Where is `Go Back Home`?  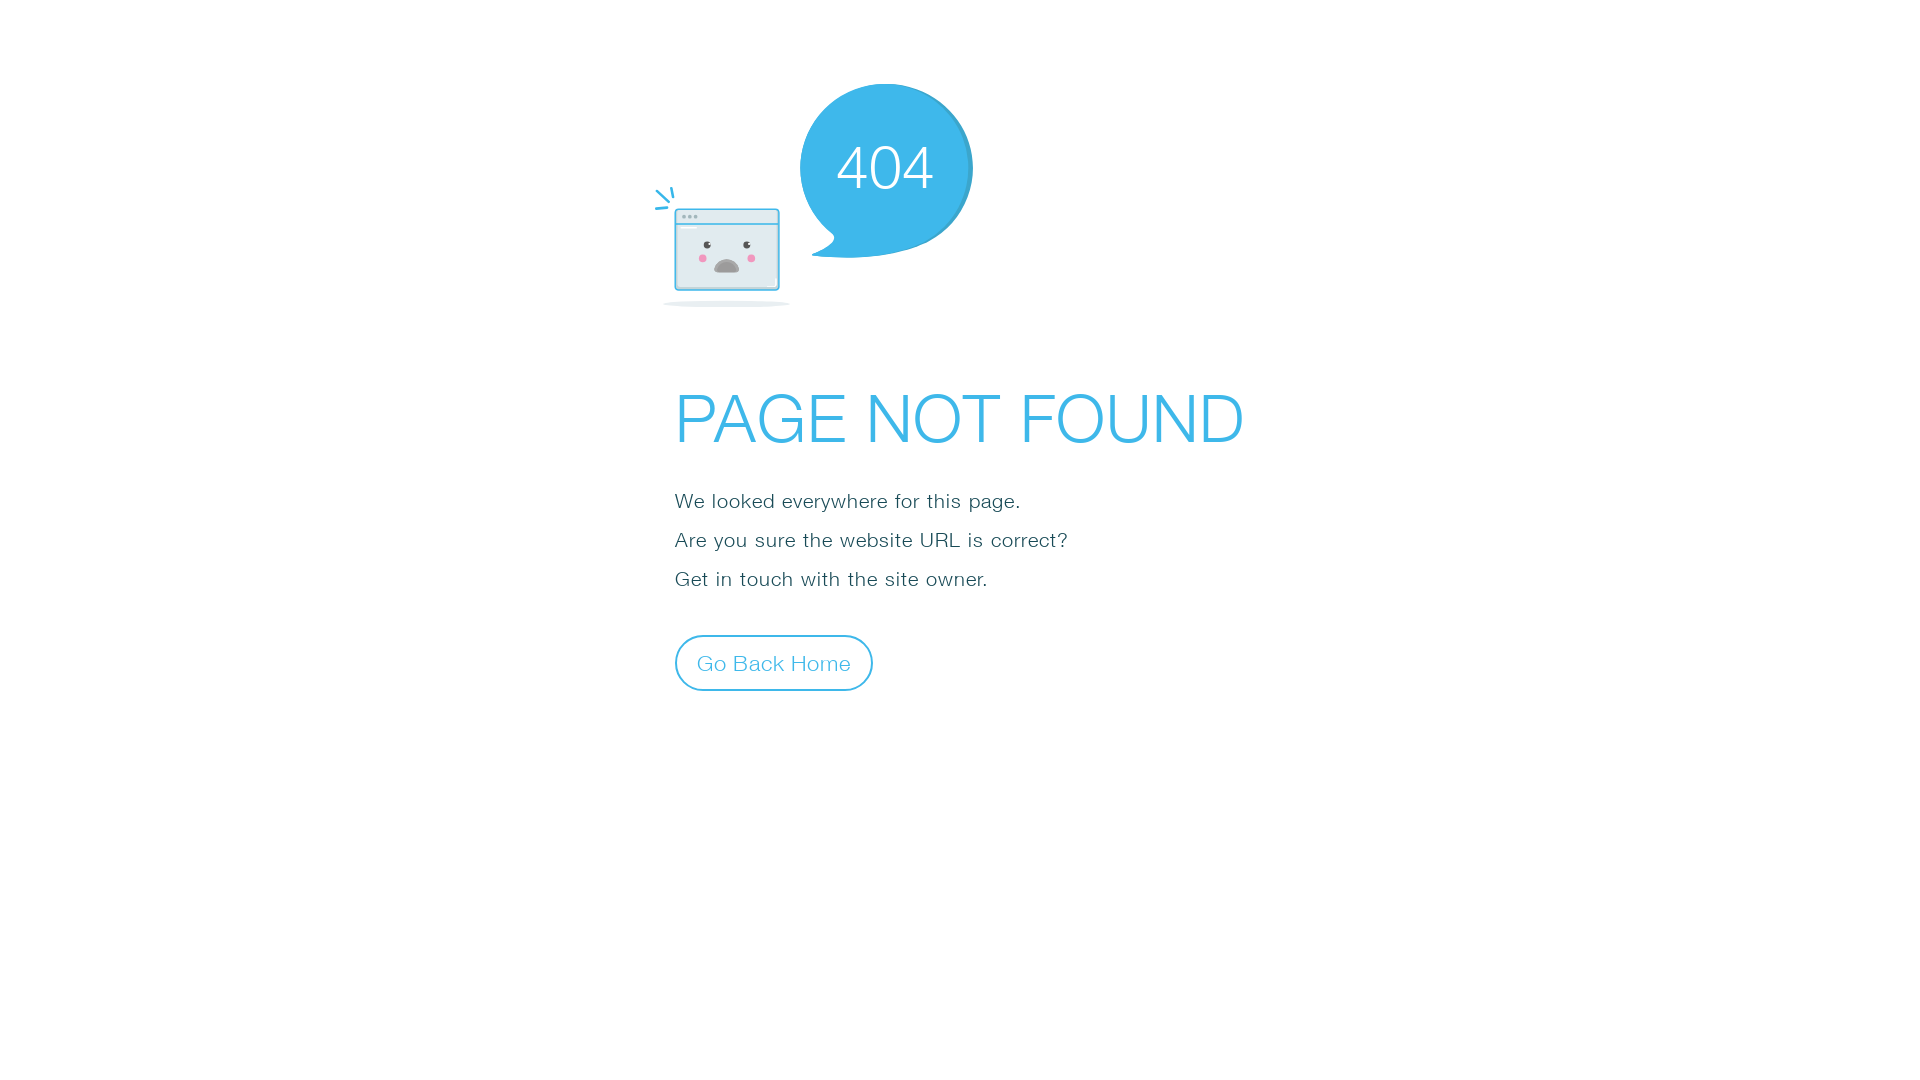 Go Back Home is located at coordinates (774, 662).